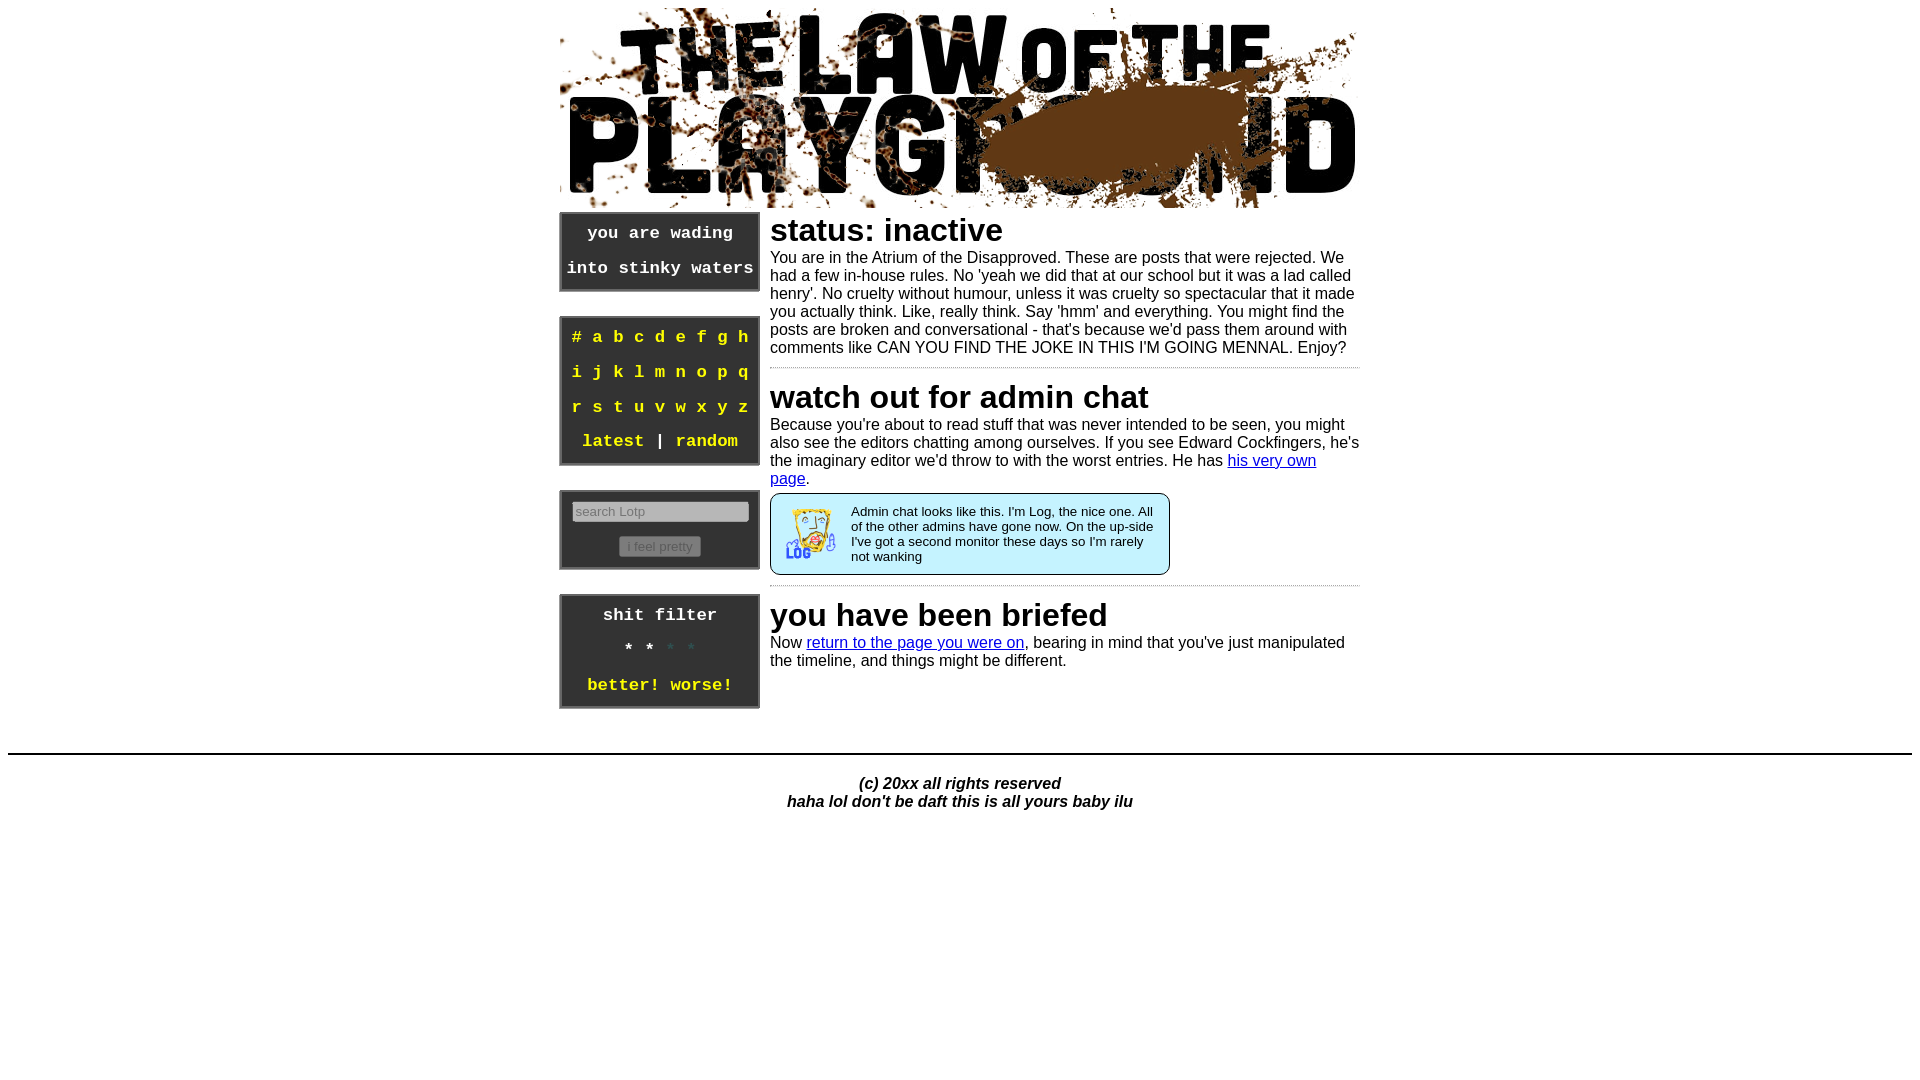 This screenshot has height=1080, width=1920. Describe the element at coordinates (617, 372) in the screenshot. I see `k` at that location.